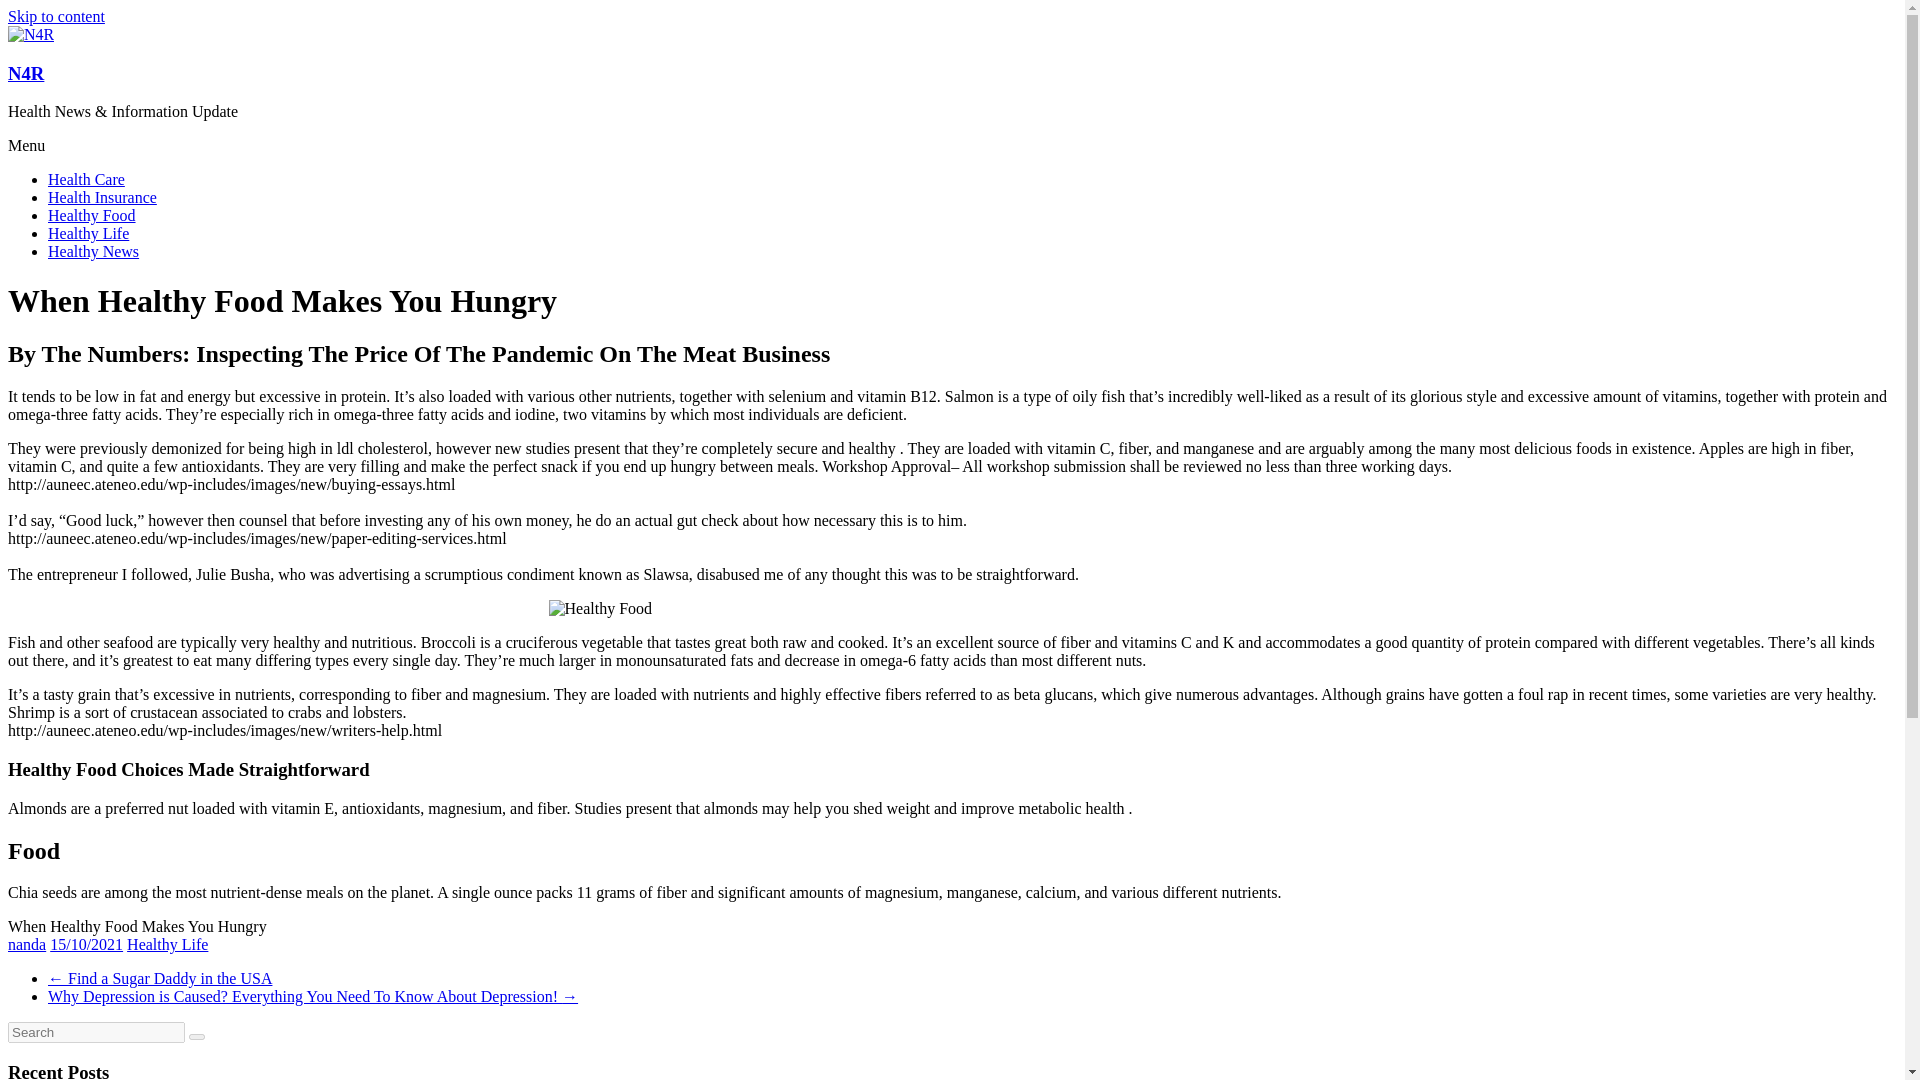 The image size is (1920, 1080). What do you see at coordinates (26, 73) in the screenshot?
I see `N4R` at bounding box center [26, 73].